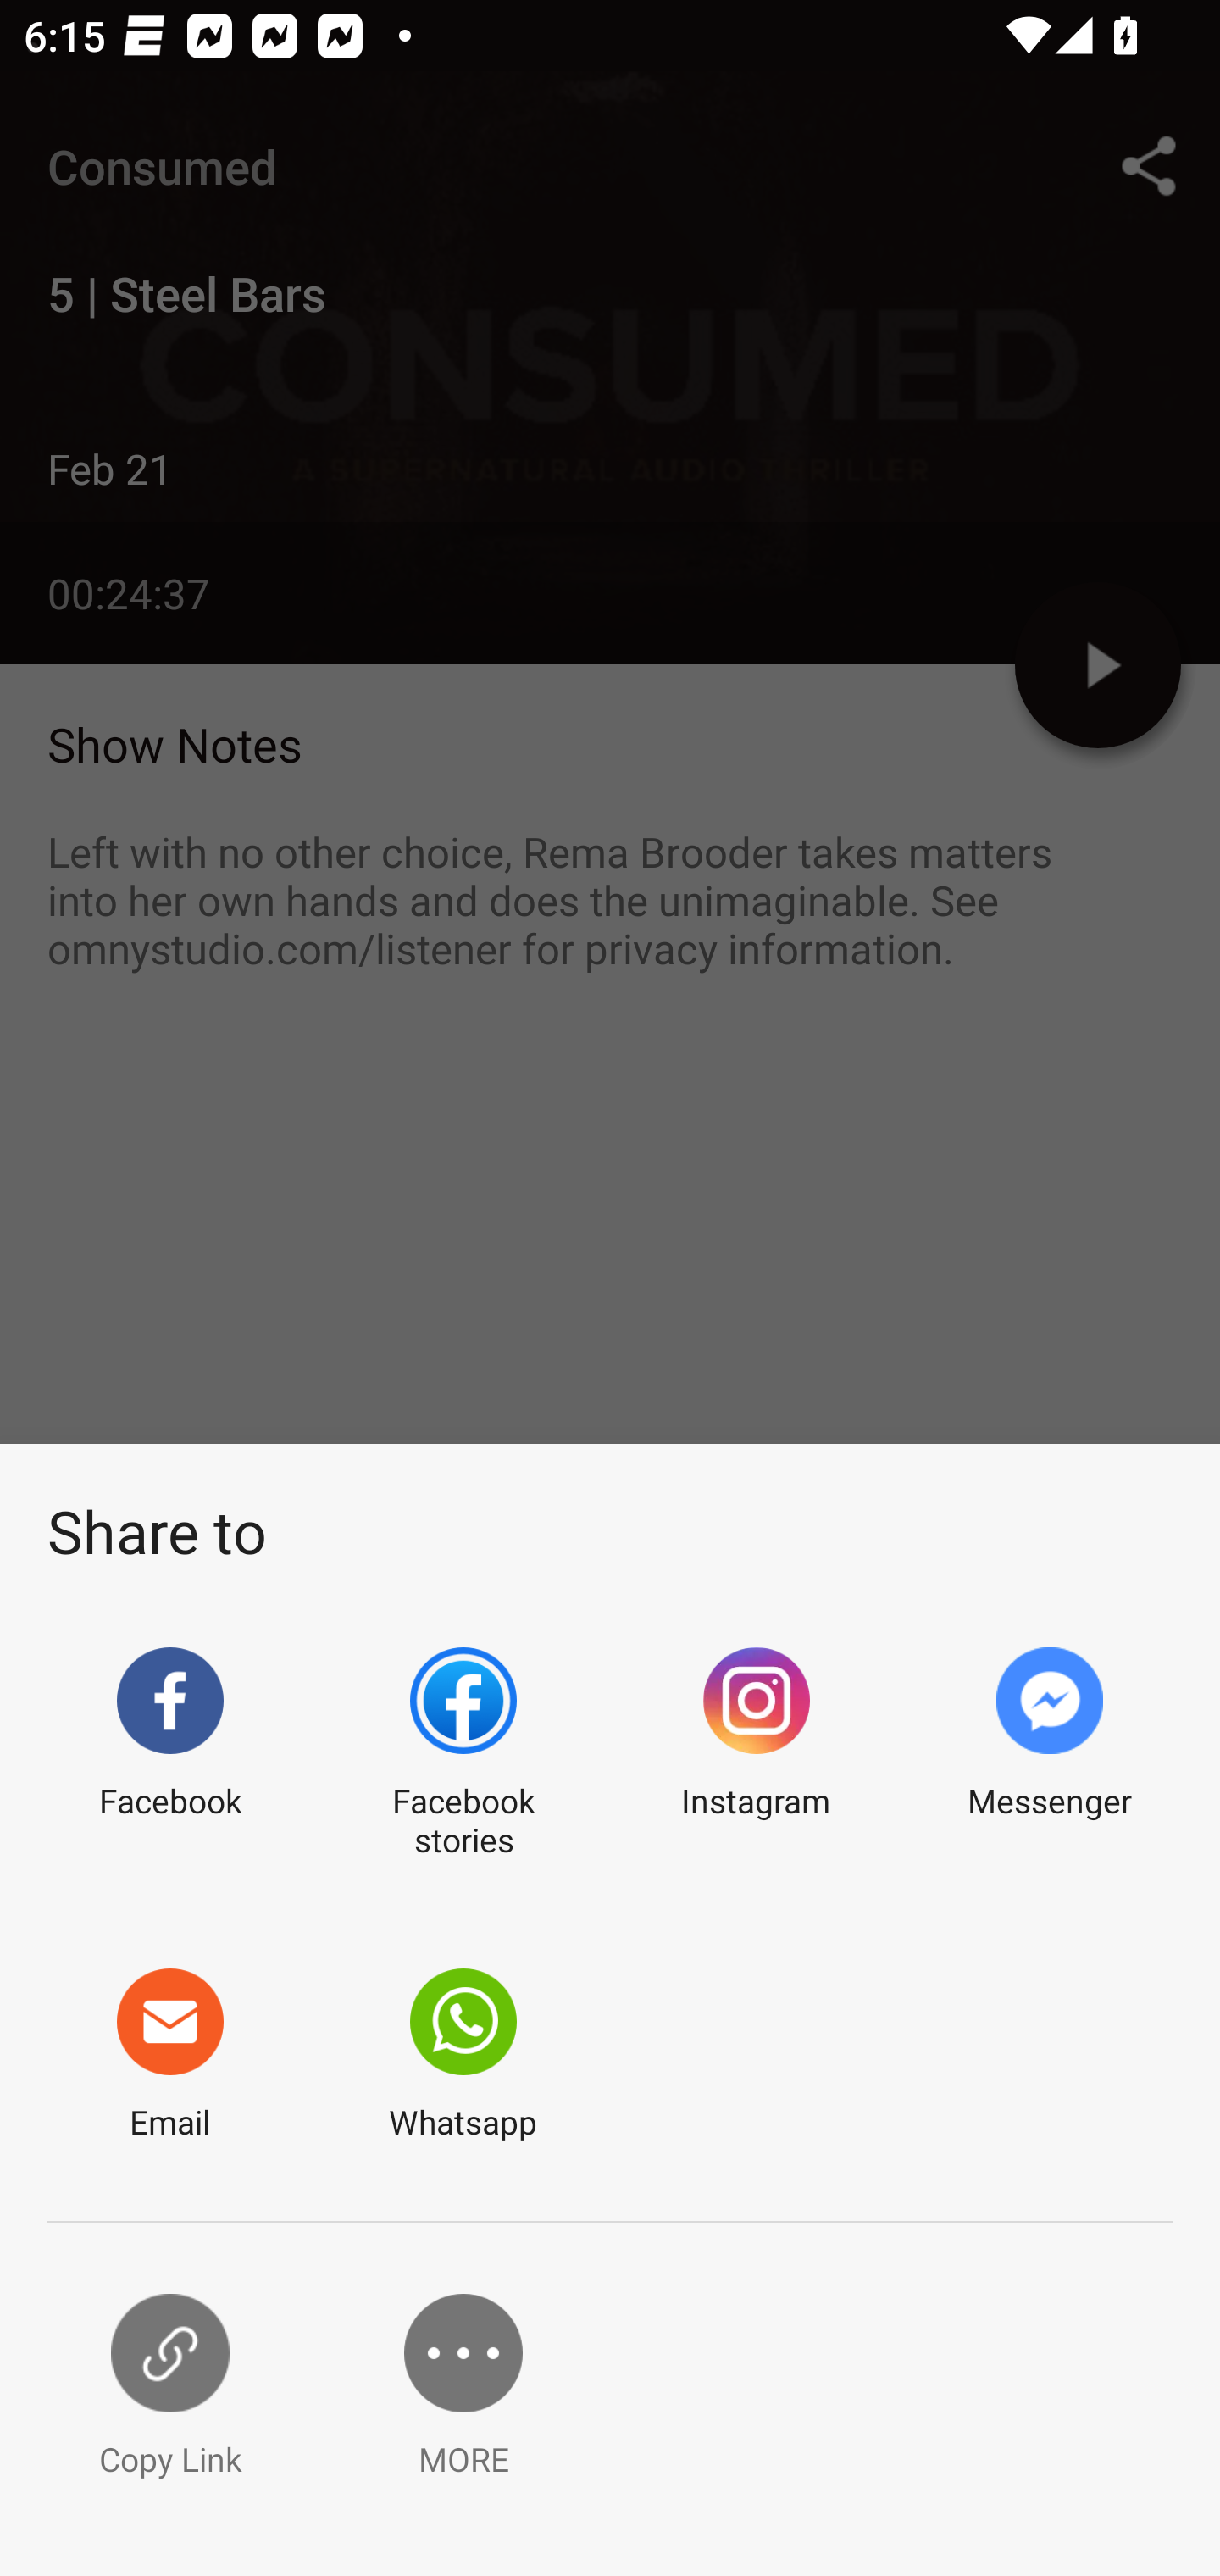  Describe the element at coordinates (169, 2056) in the screenshot. I see `Email` at that location.